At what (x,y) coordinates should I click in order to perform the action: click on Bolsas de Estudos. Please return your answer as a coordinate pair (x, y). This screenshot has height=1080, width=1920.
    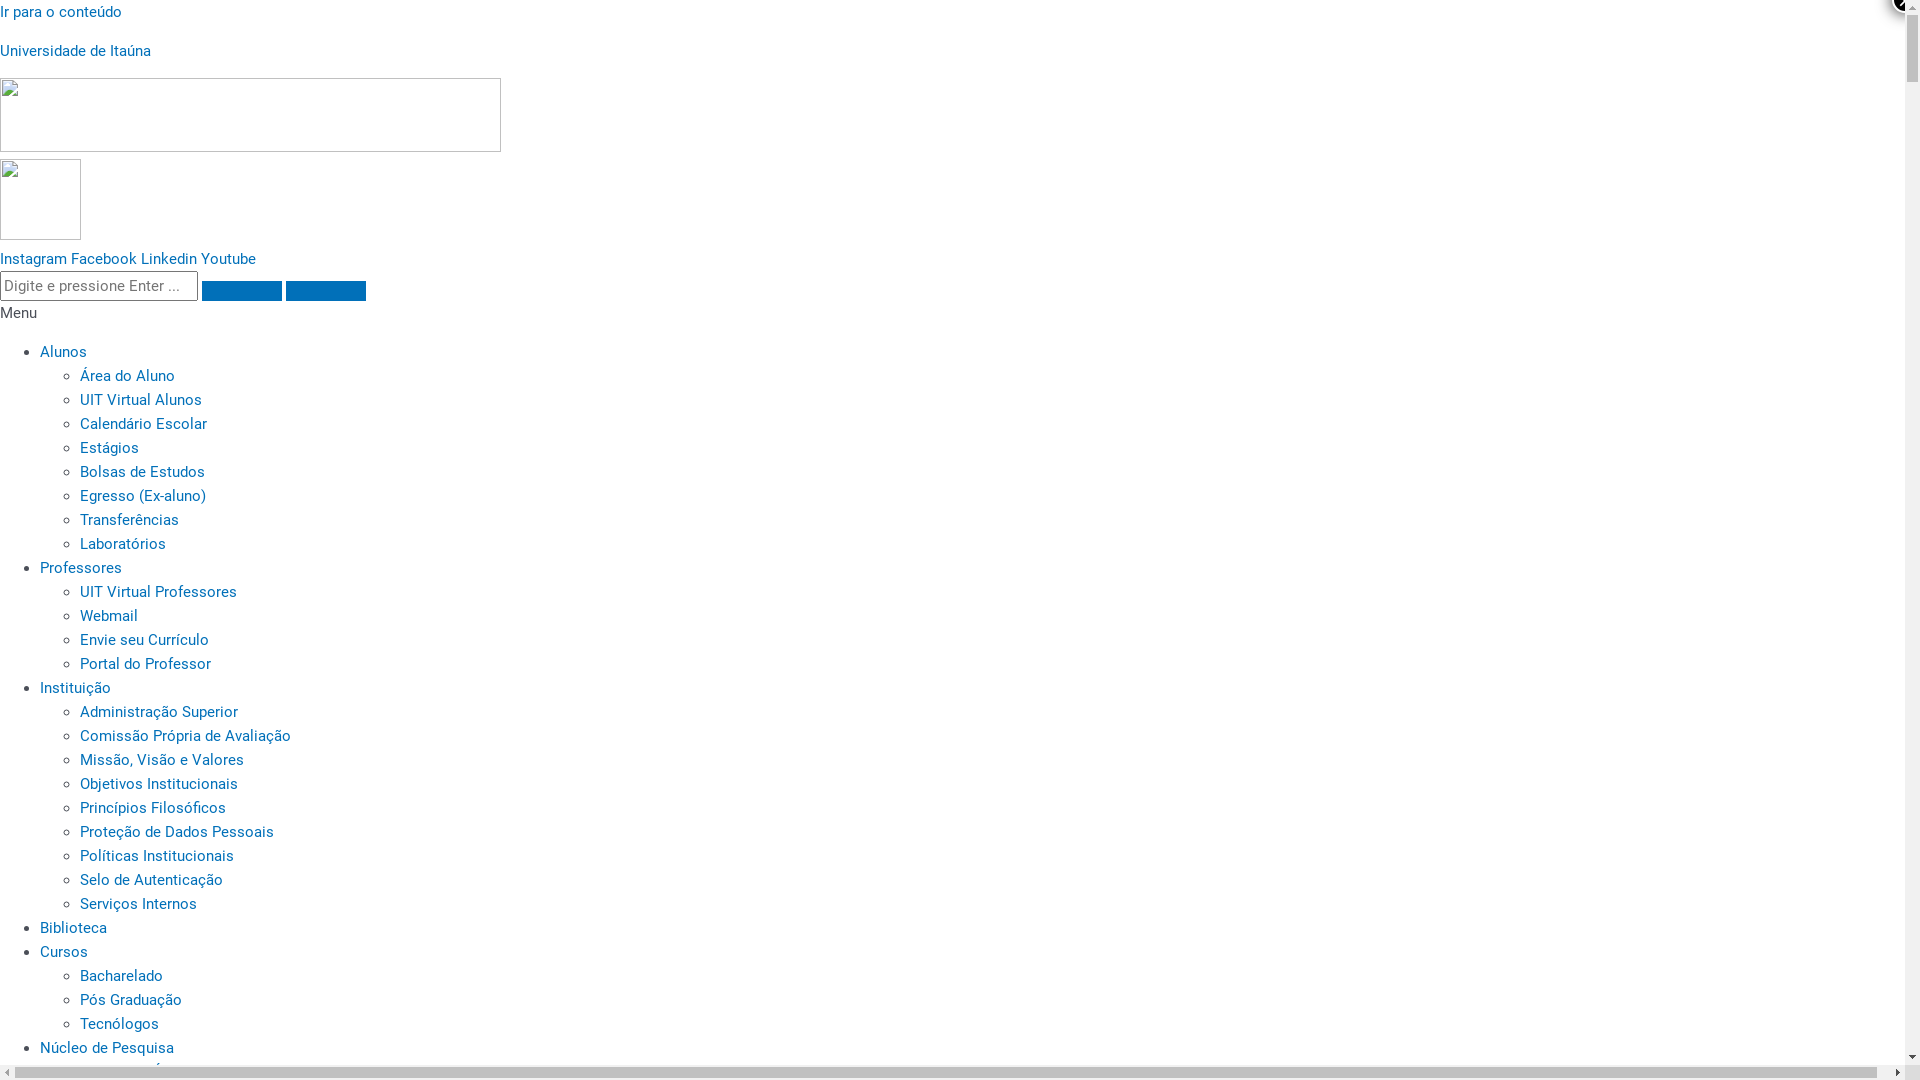
    Looking at the image, I should click on (142, 472).